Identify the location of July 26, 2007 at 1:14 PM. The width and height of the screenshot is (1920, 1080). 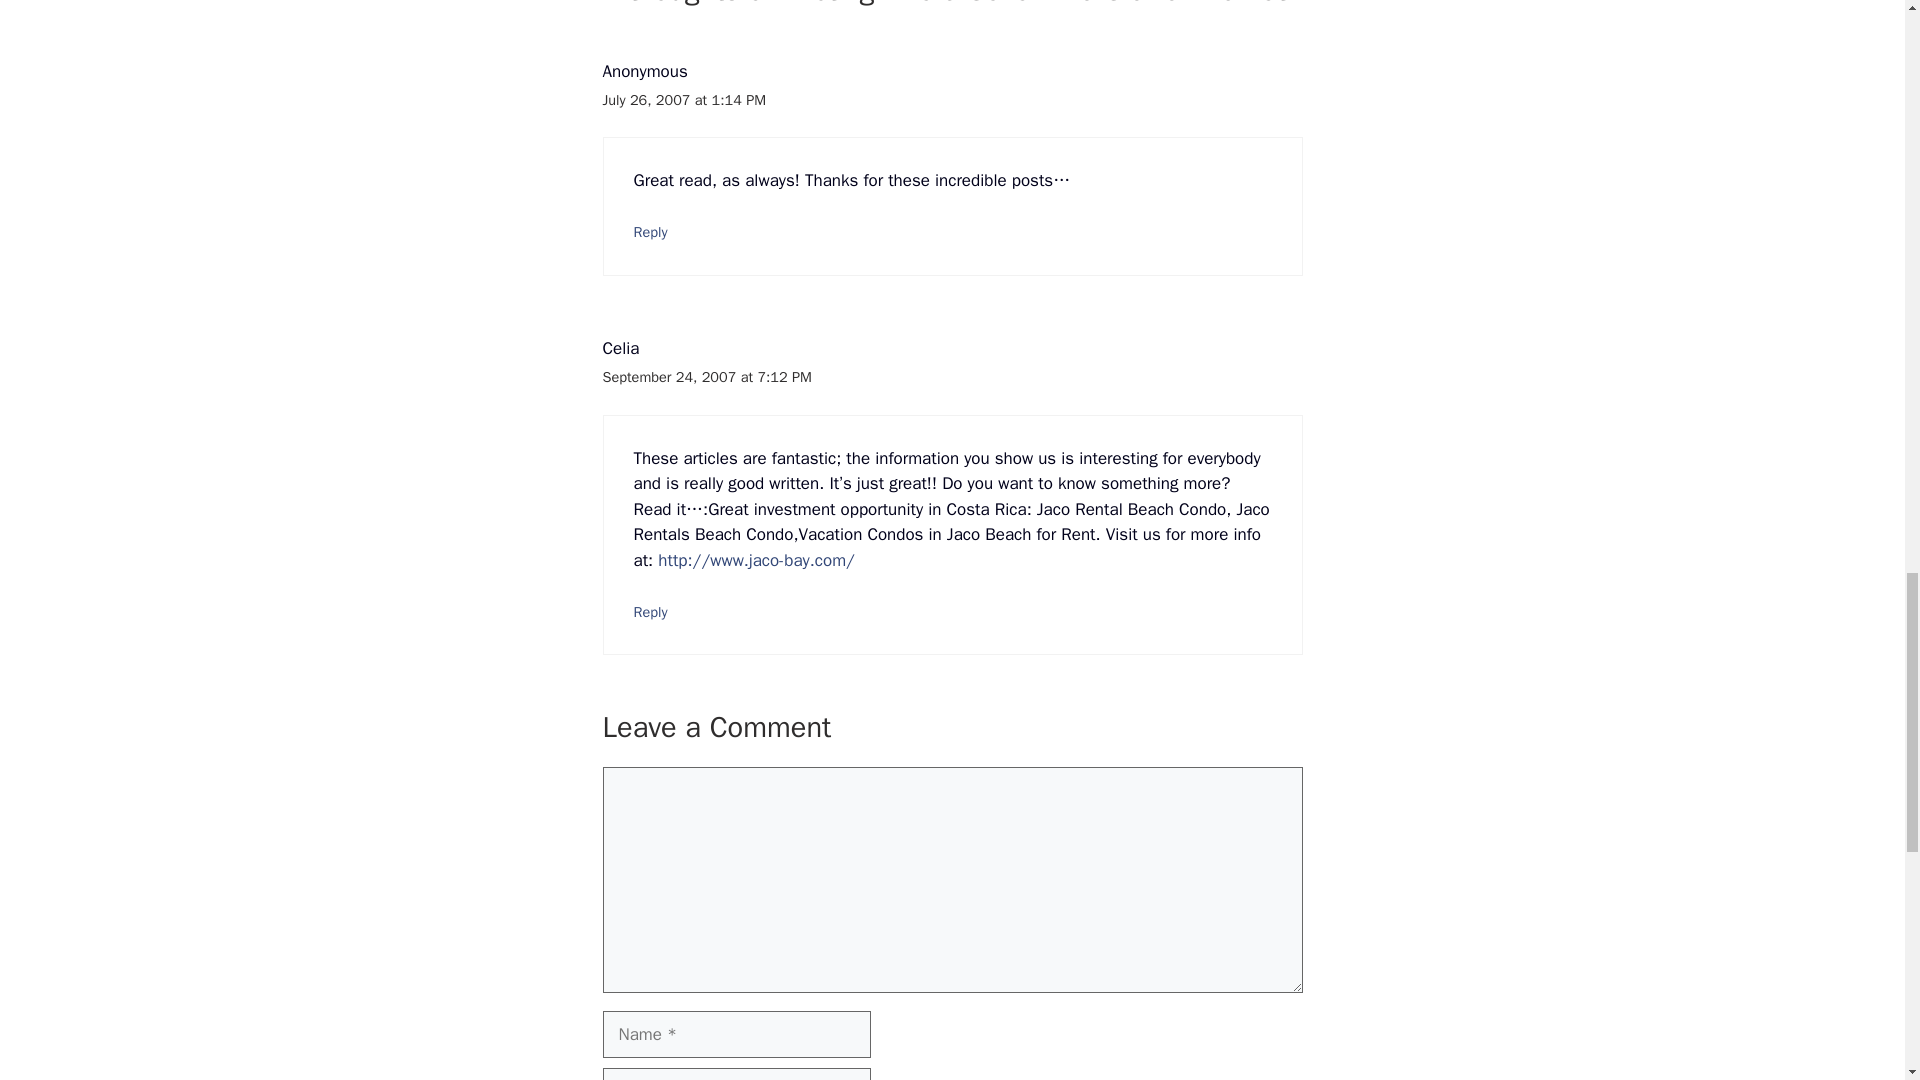
(684, 100).